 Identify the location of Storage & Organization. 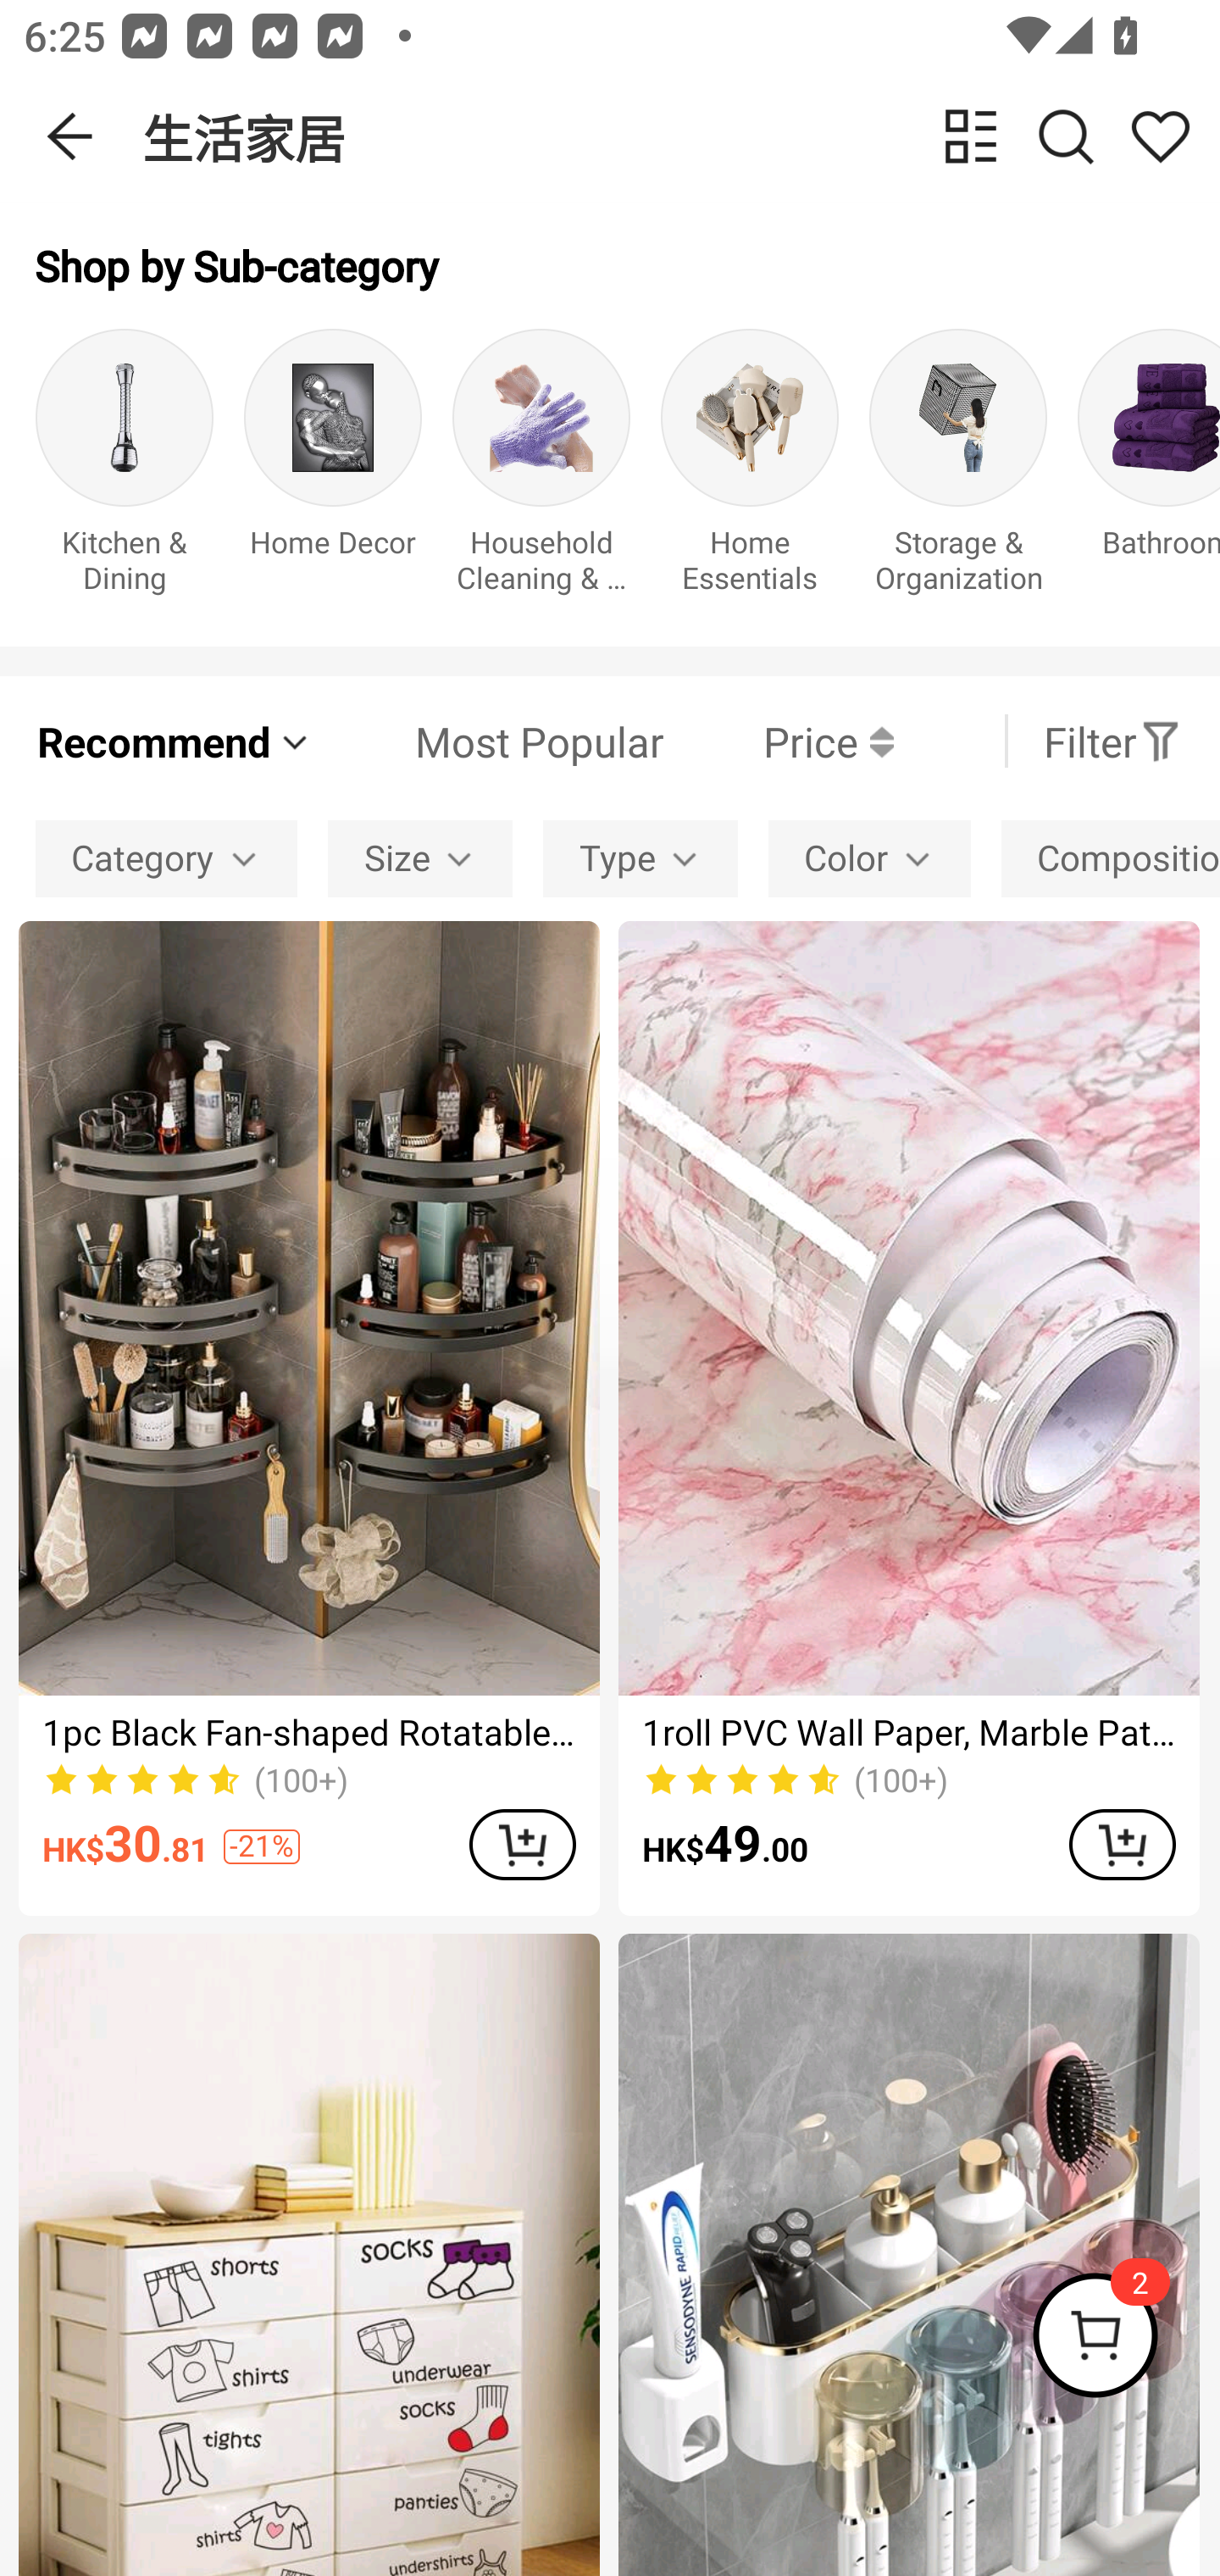
(957, 469).